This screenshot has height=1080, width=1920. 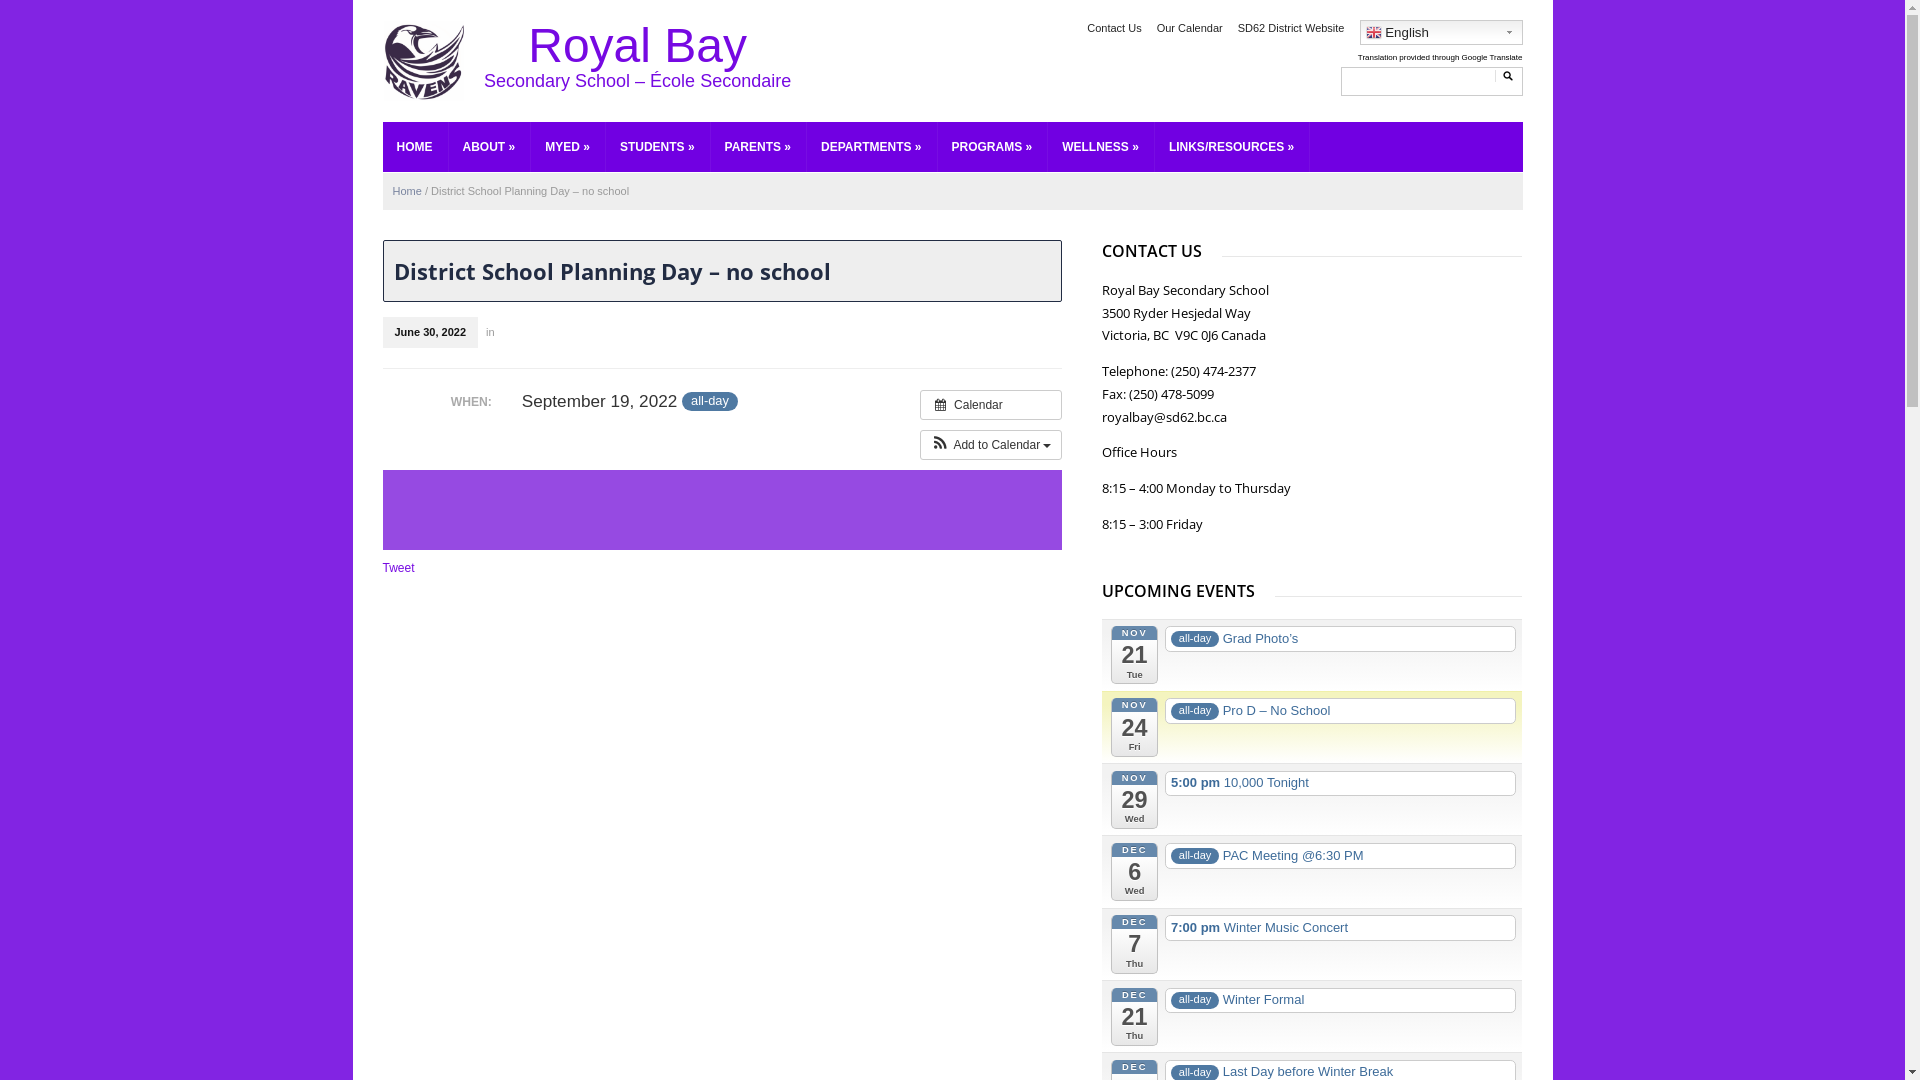 What do you see at coordinates (1190, 28) in the screenshot?
I see `Our Calendar` at bounding box center [1190, 28].